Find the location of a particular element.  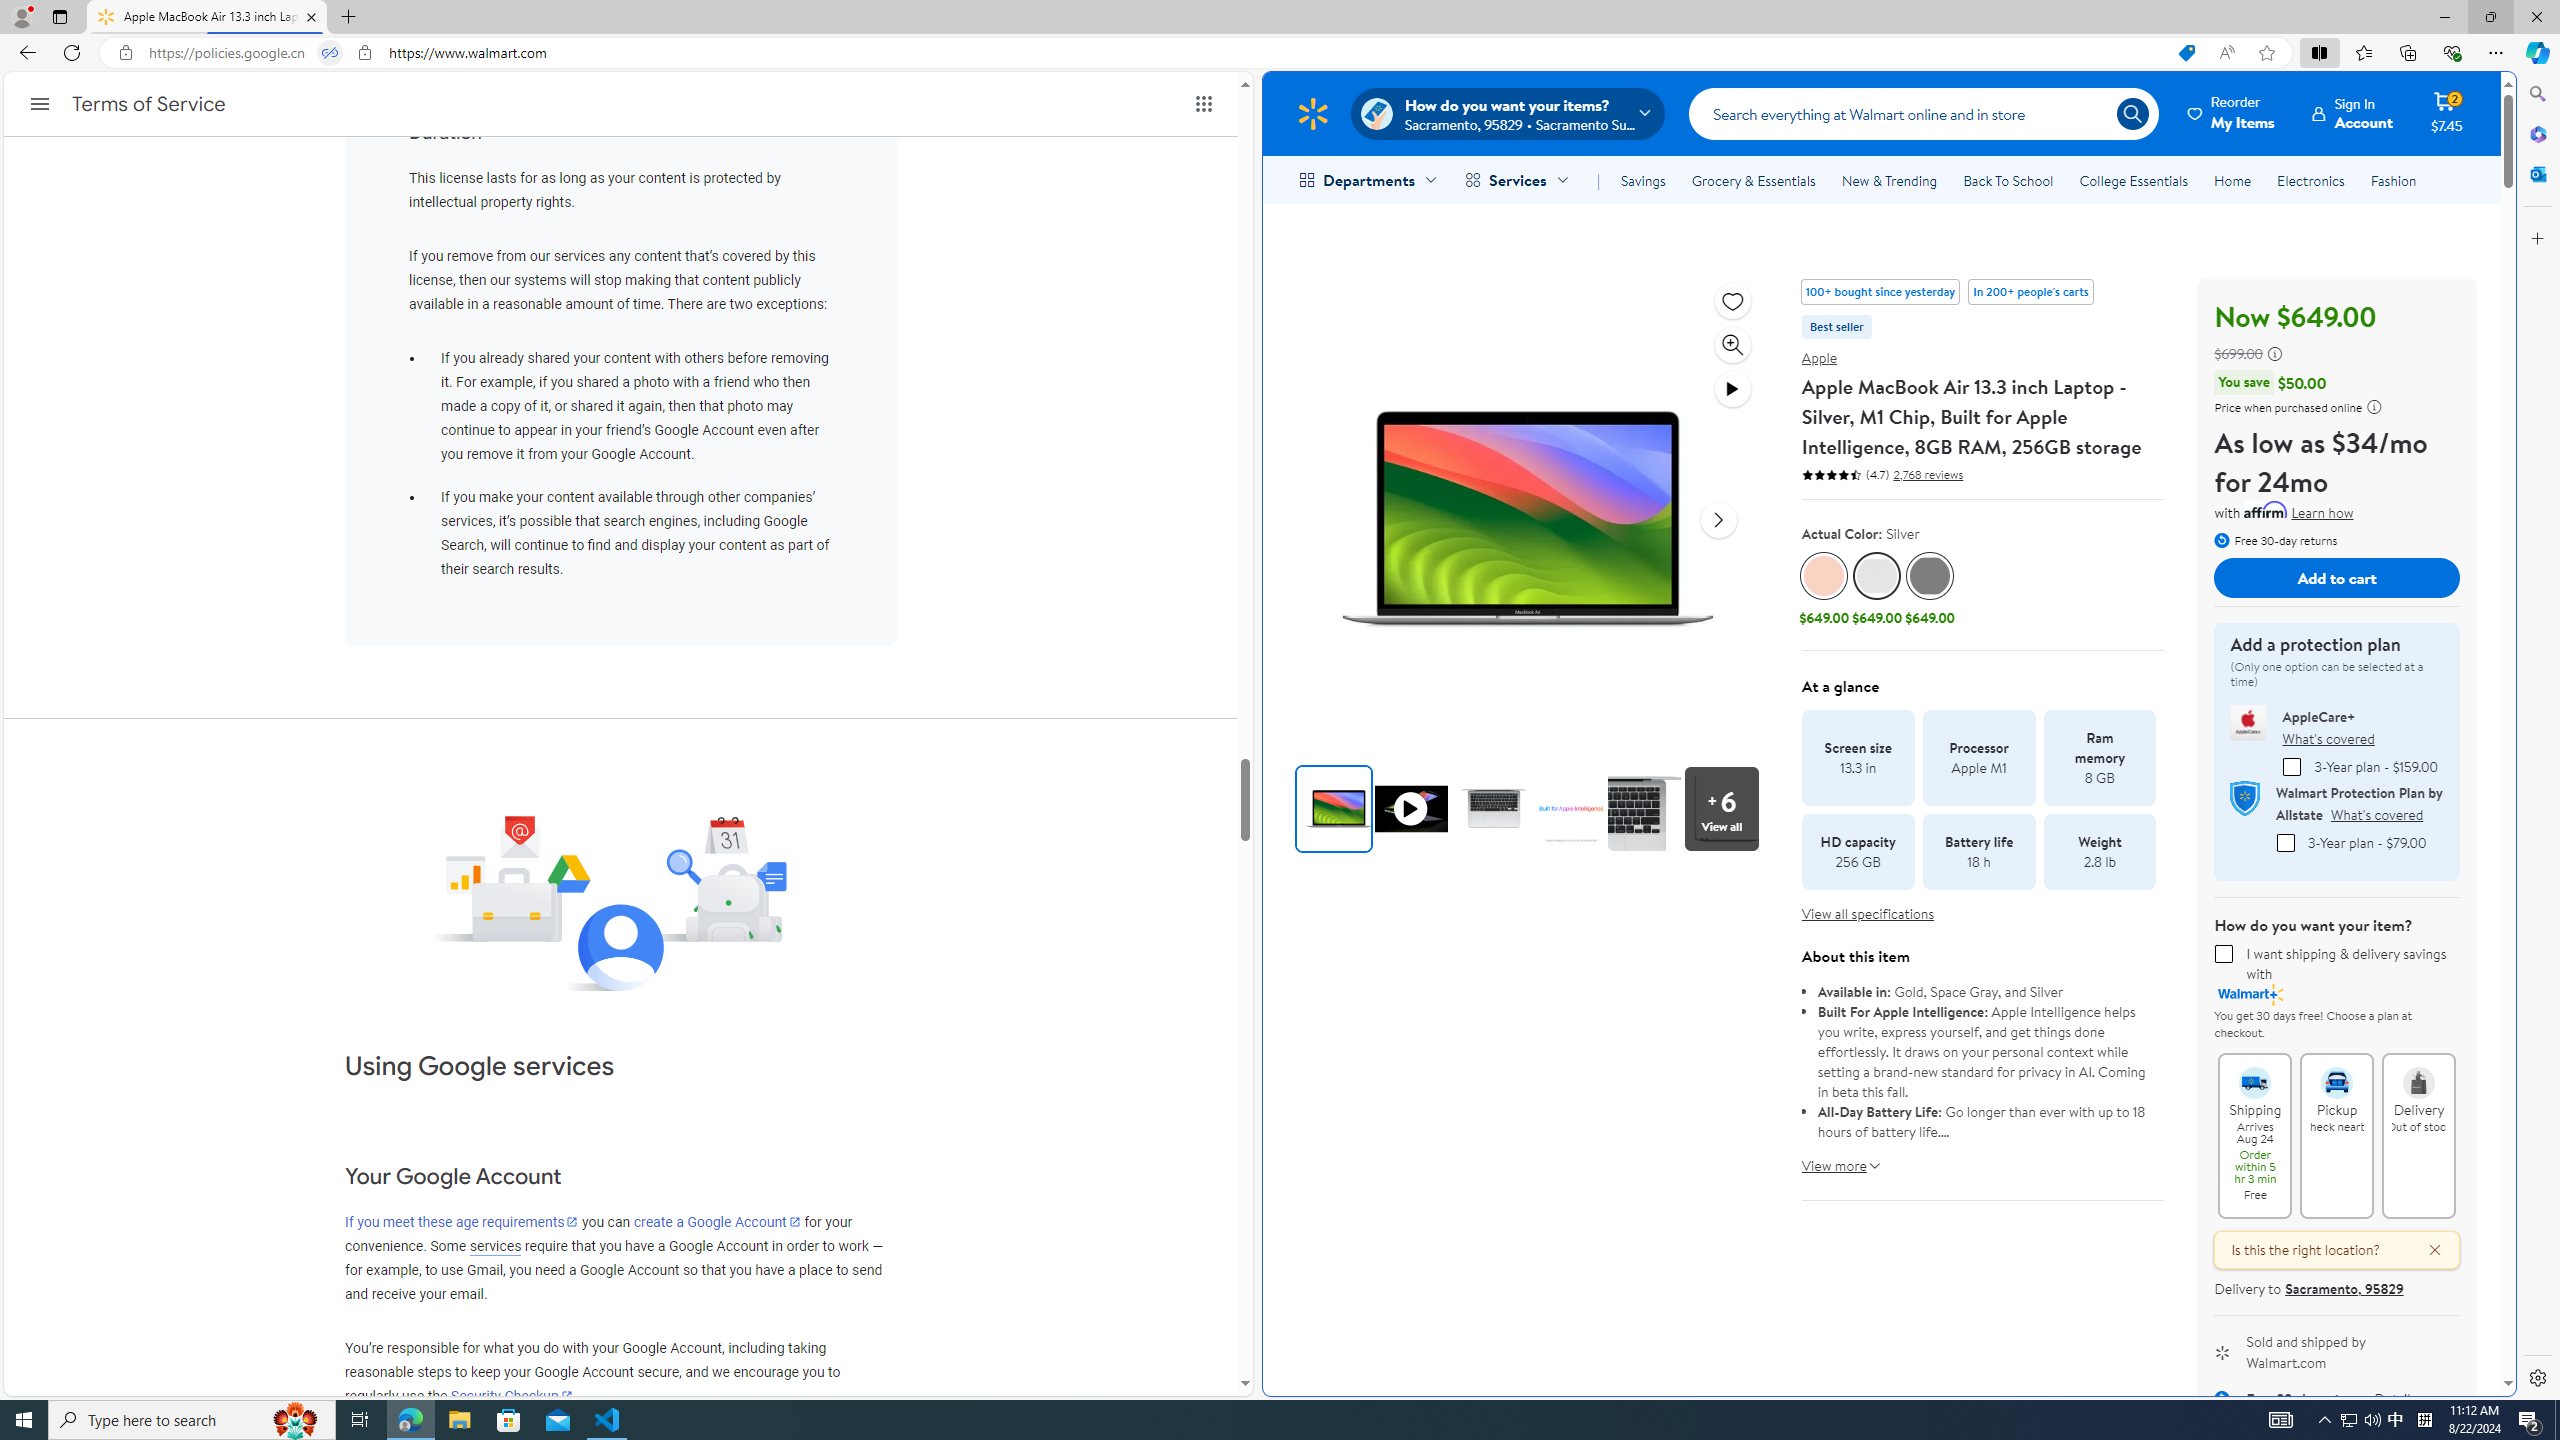

ReorderMy Items is located at coordinates (2232, 113).